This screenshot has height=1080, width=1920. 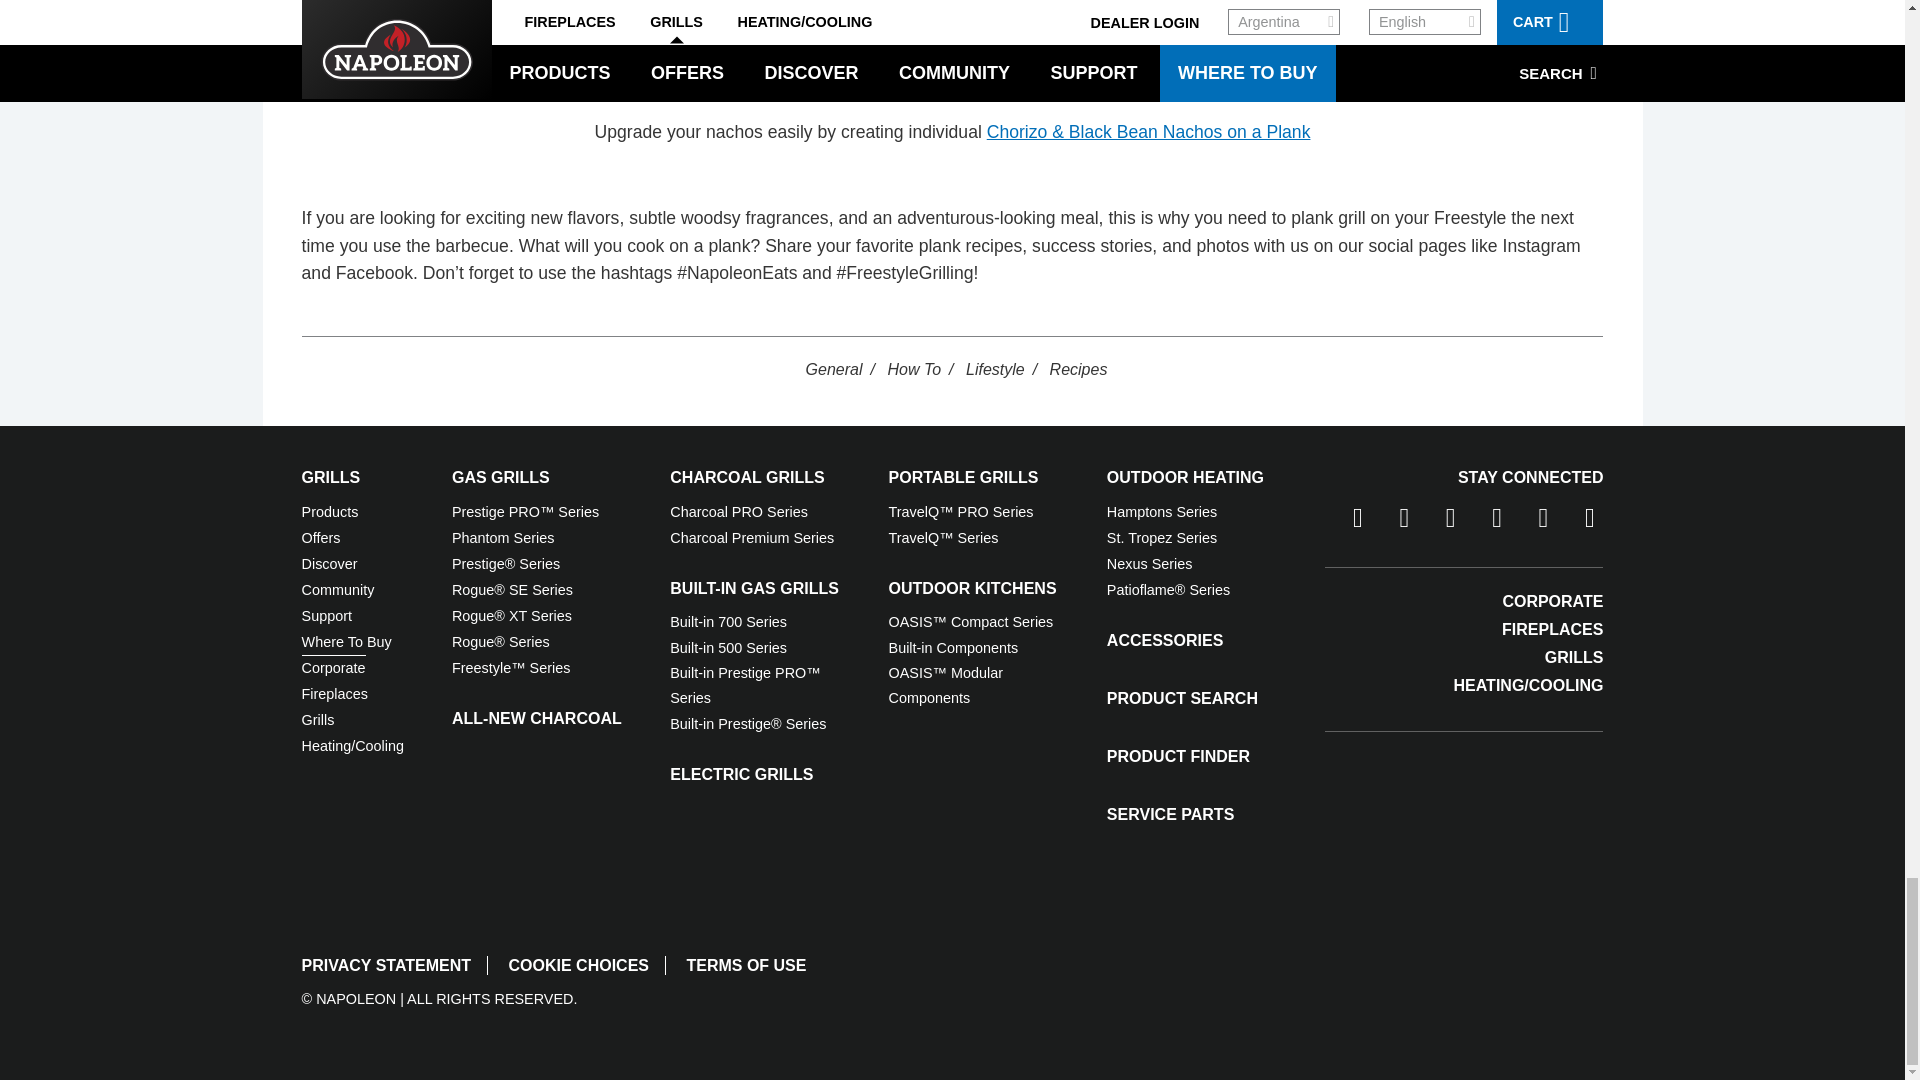 I want to click on Twitter, so click(x=1395, y=522).